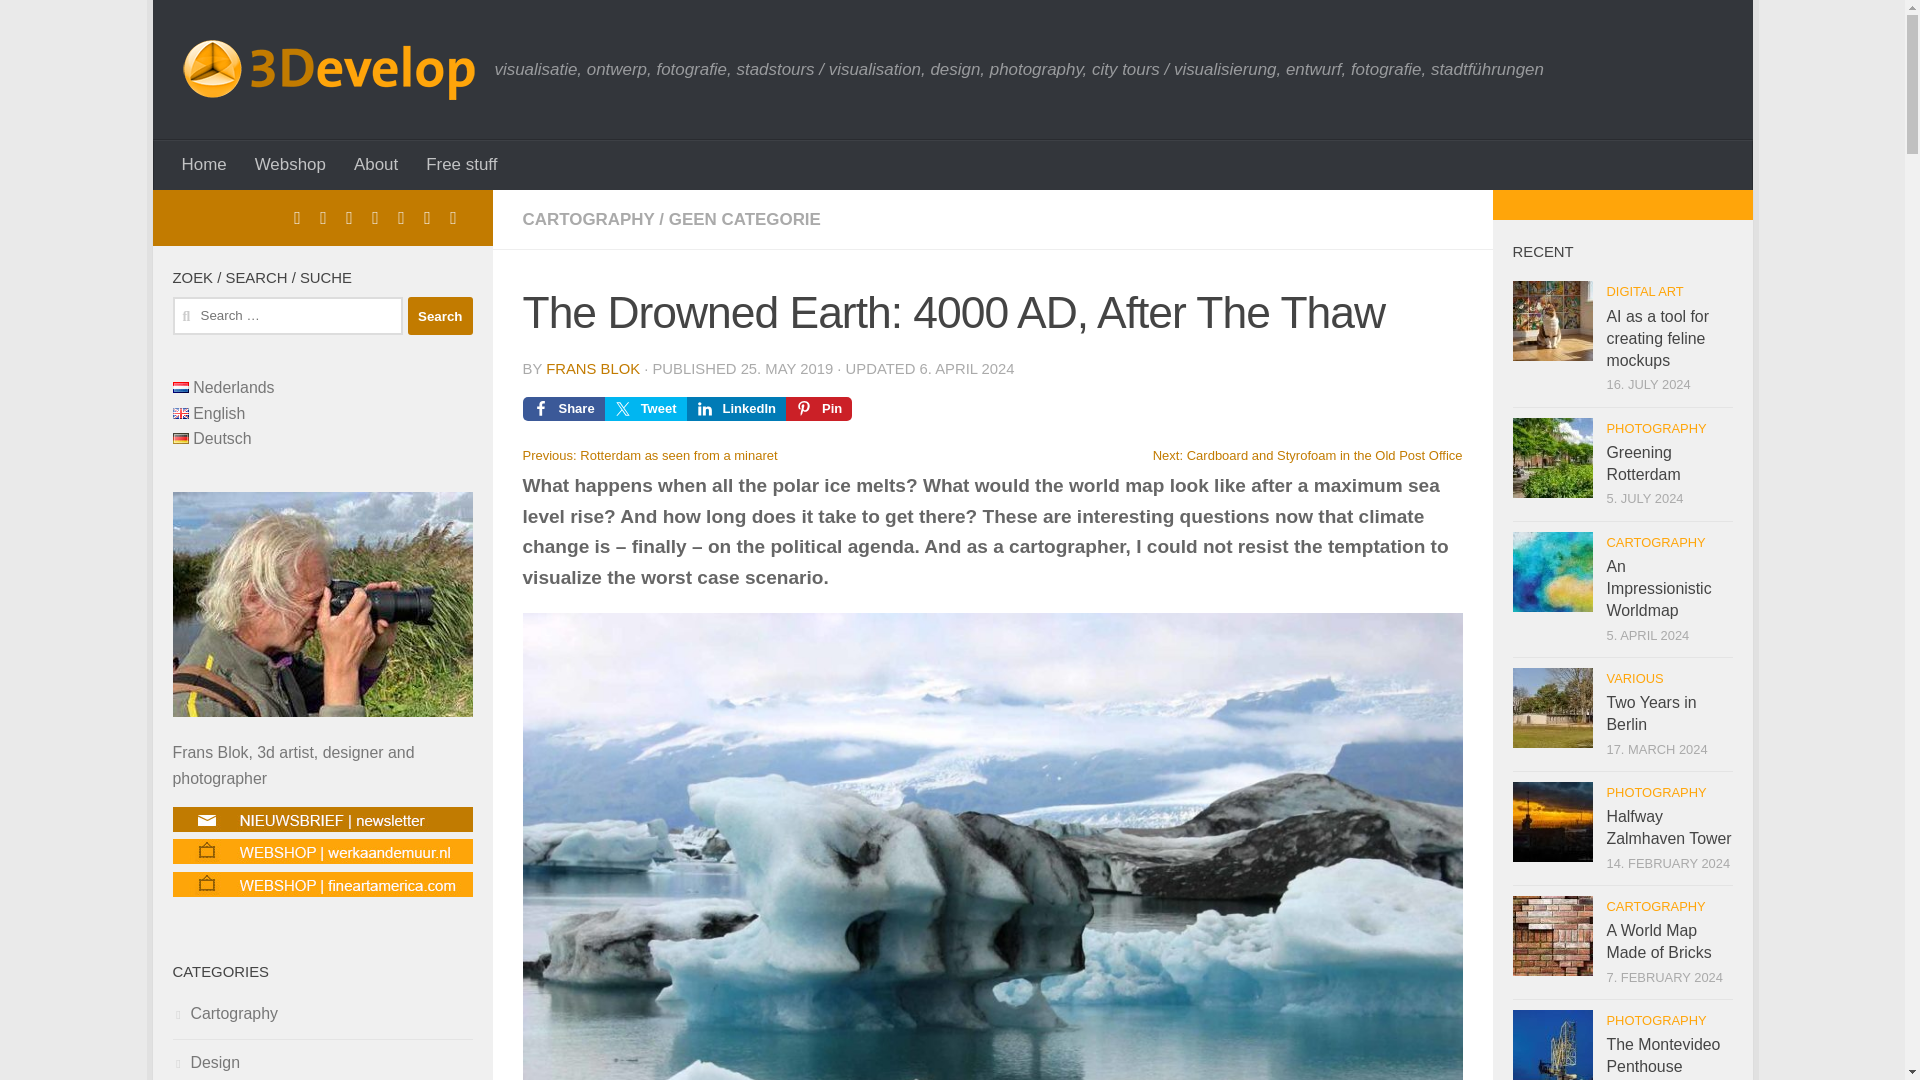 This screenshot has height=1080, width=1920. What do you see at coordinates (650, 456) in the screenshot?
I see `Previous: Rotterdam as seen from a minaret` at bounding box center [650, 456].